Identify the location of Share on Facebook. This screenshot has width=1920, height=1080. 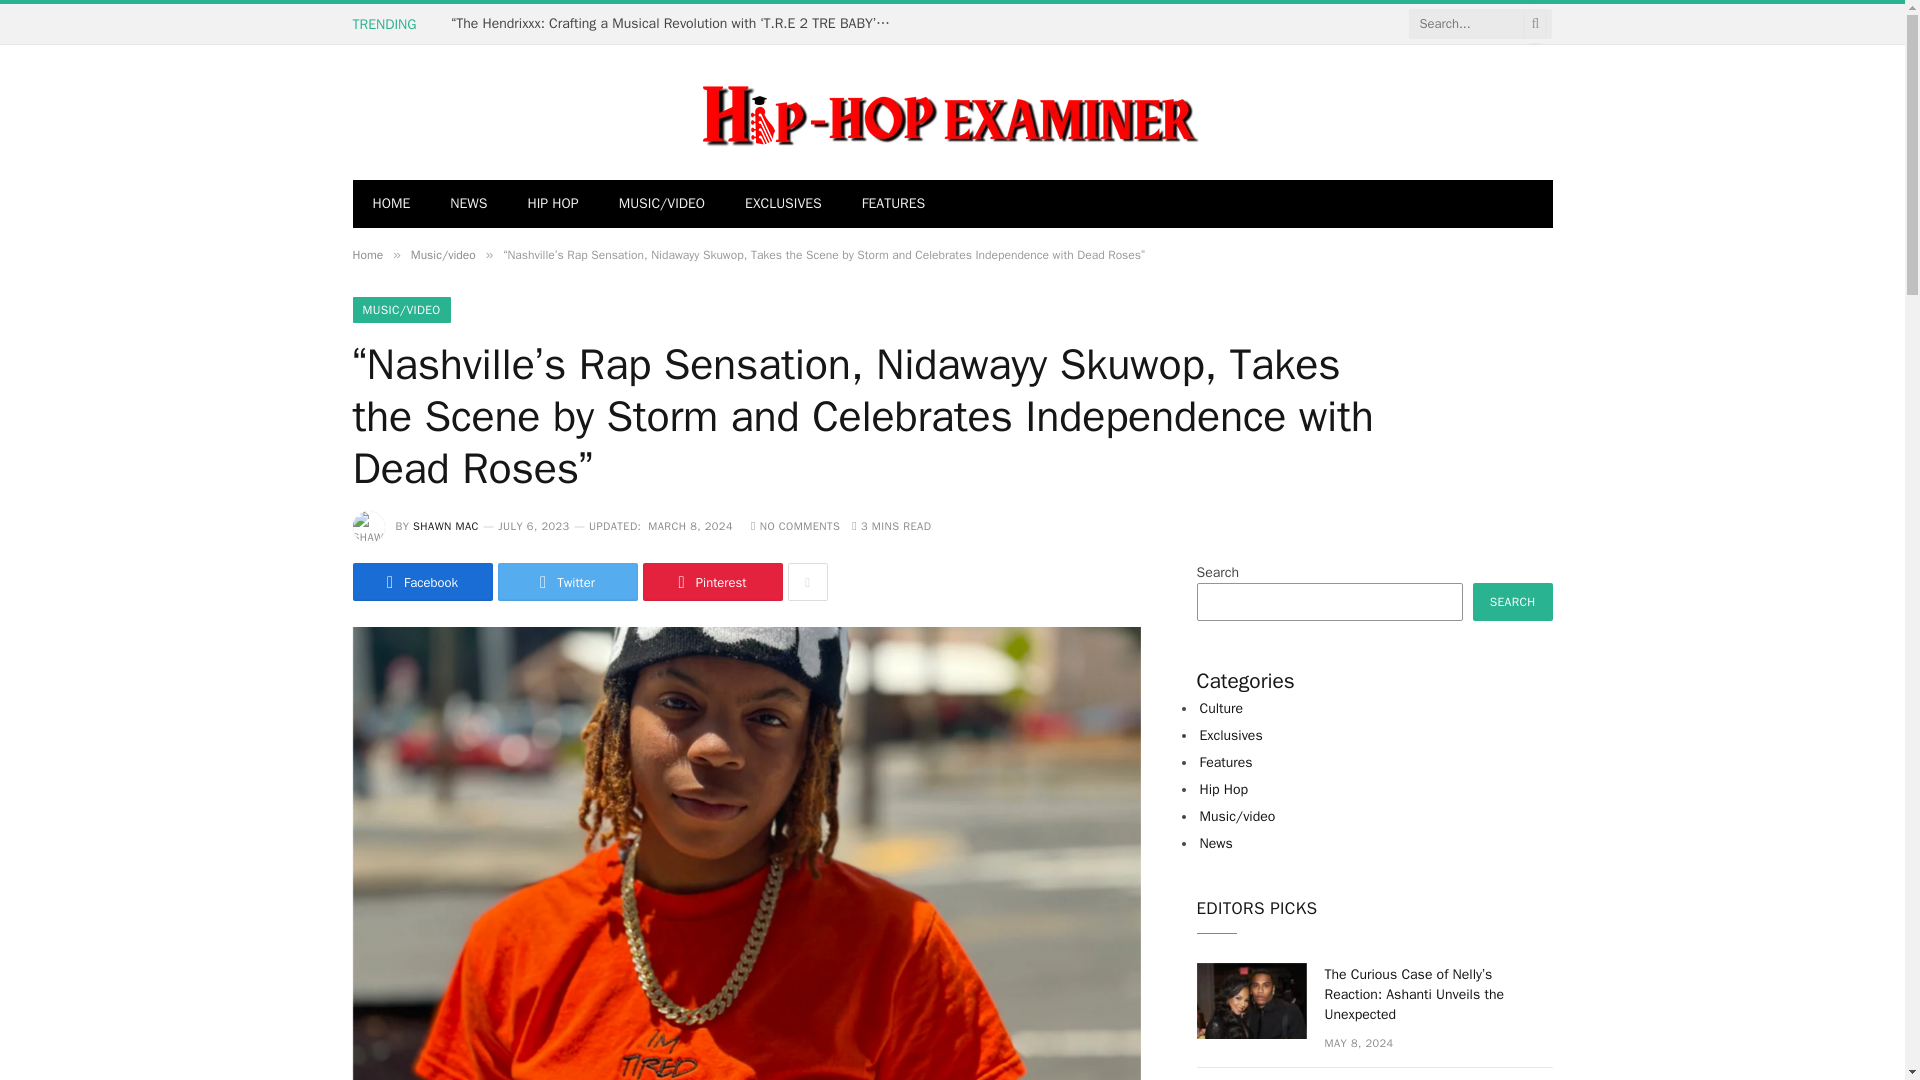
(421, 581).